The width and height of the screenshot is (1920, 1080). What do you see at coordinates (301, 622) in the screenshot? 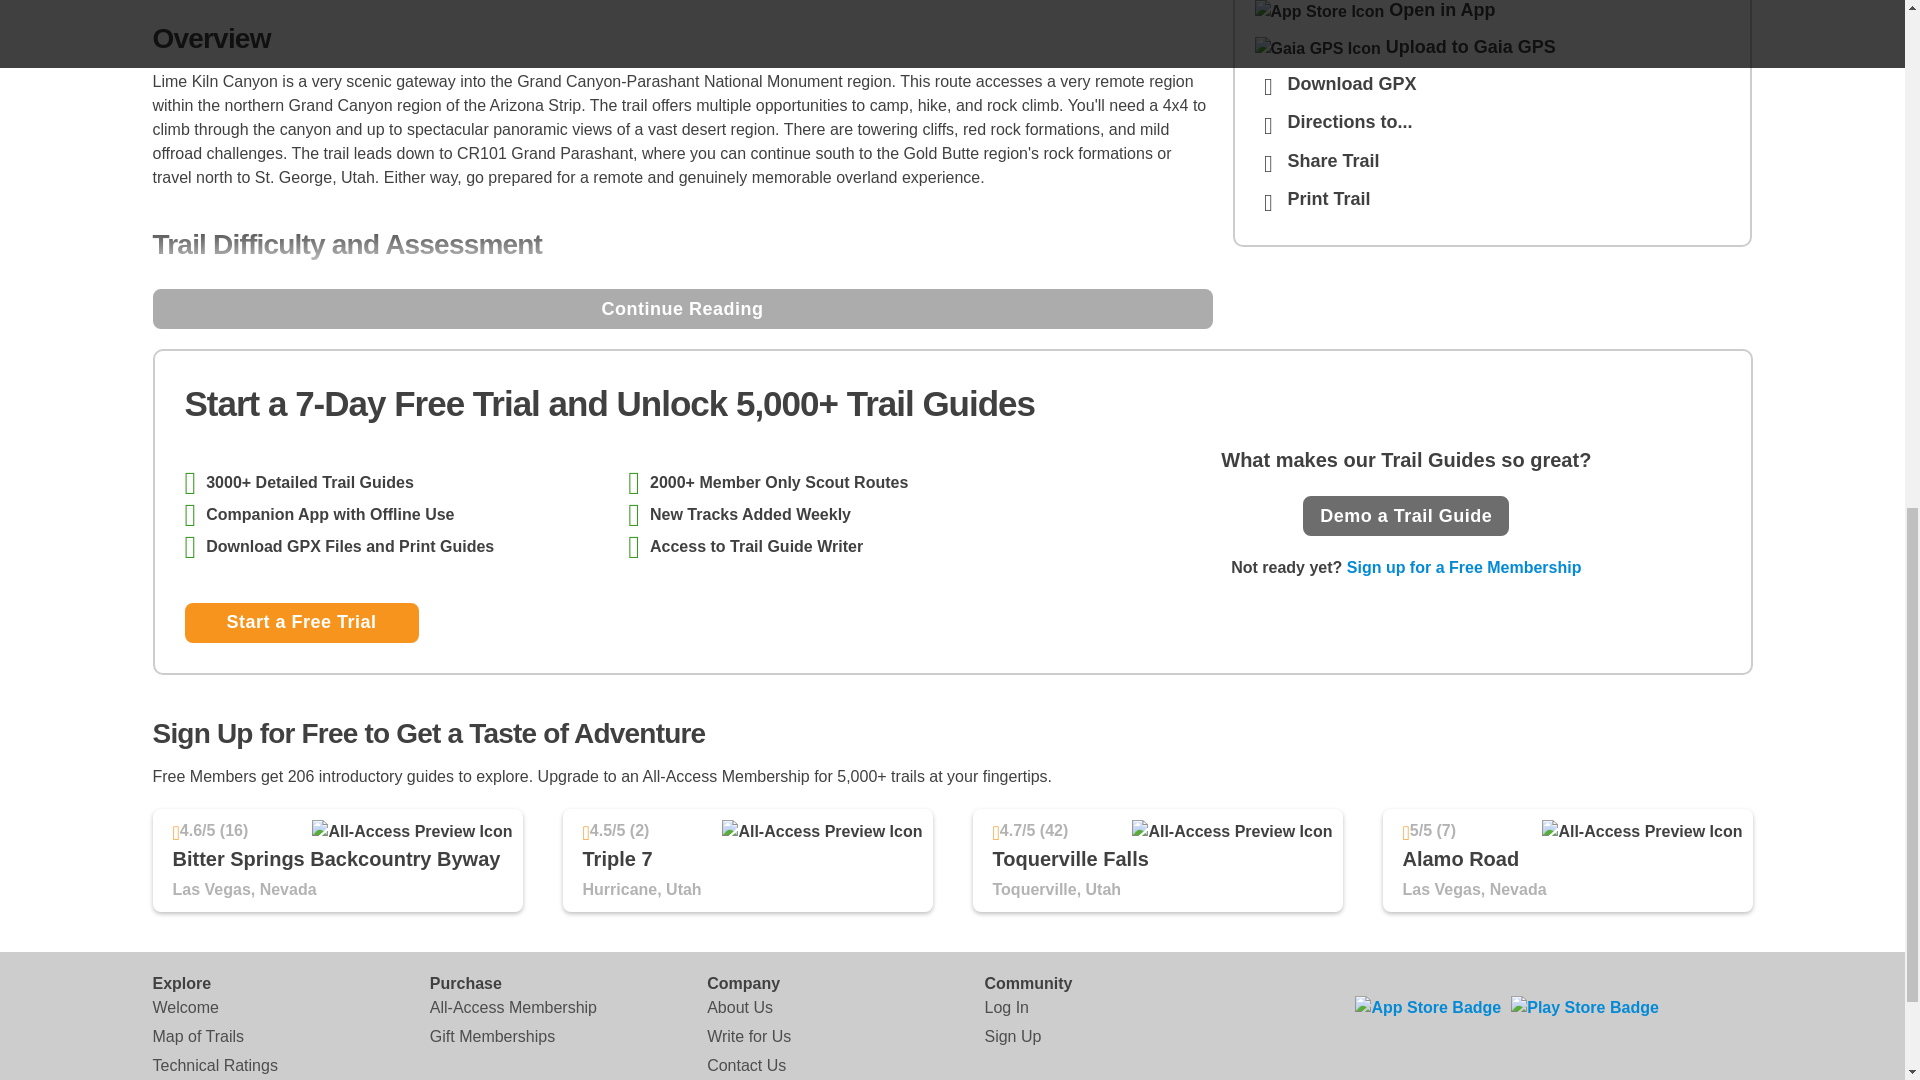
I see `Start a Free Trial` at bounding box center [301, 622].